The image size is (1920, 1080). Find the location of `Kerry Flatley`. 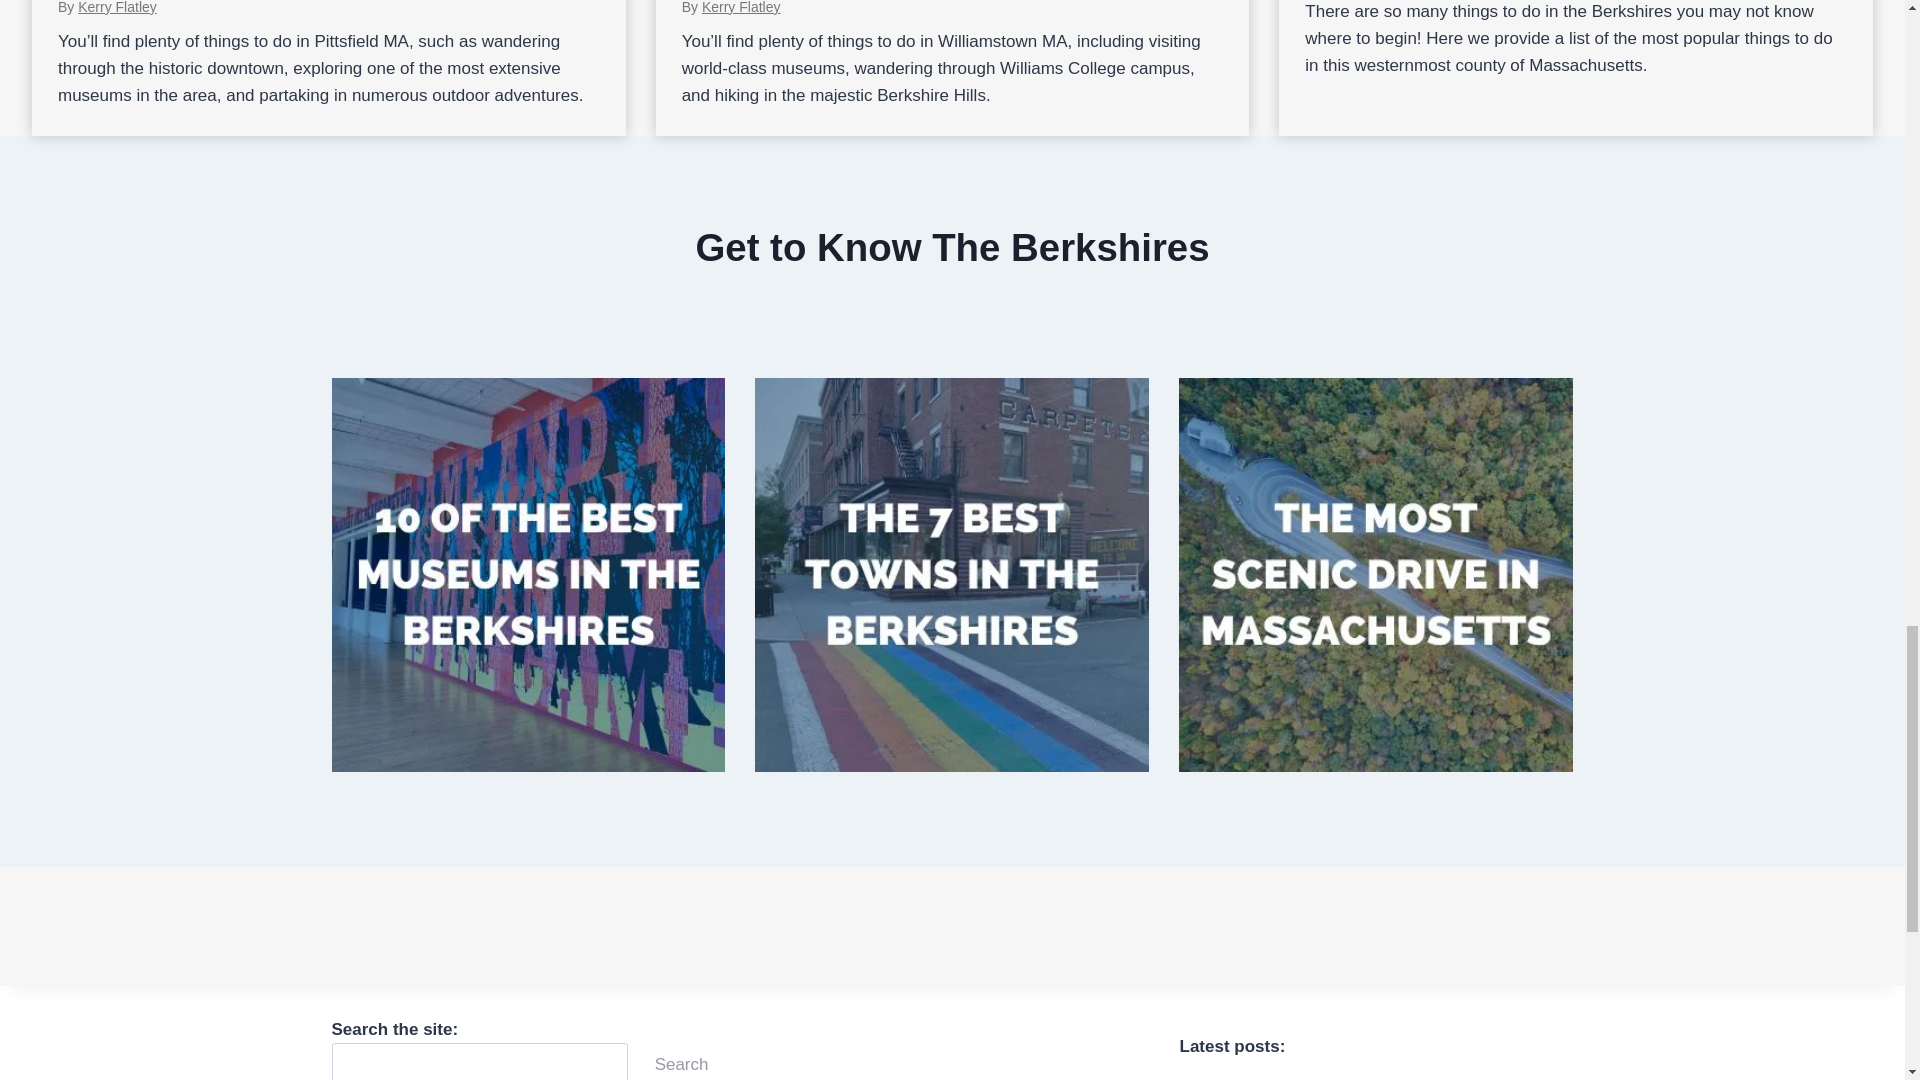

Kerry Flatley is located at coordinates (118, 8).